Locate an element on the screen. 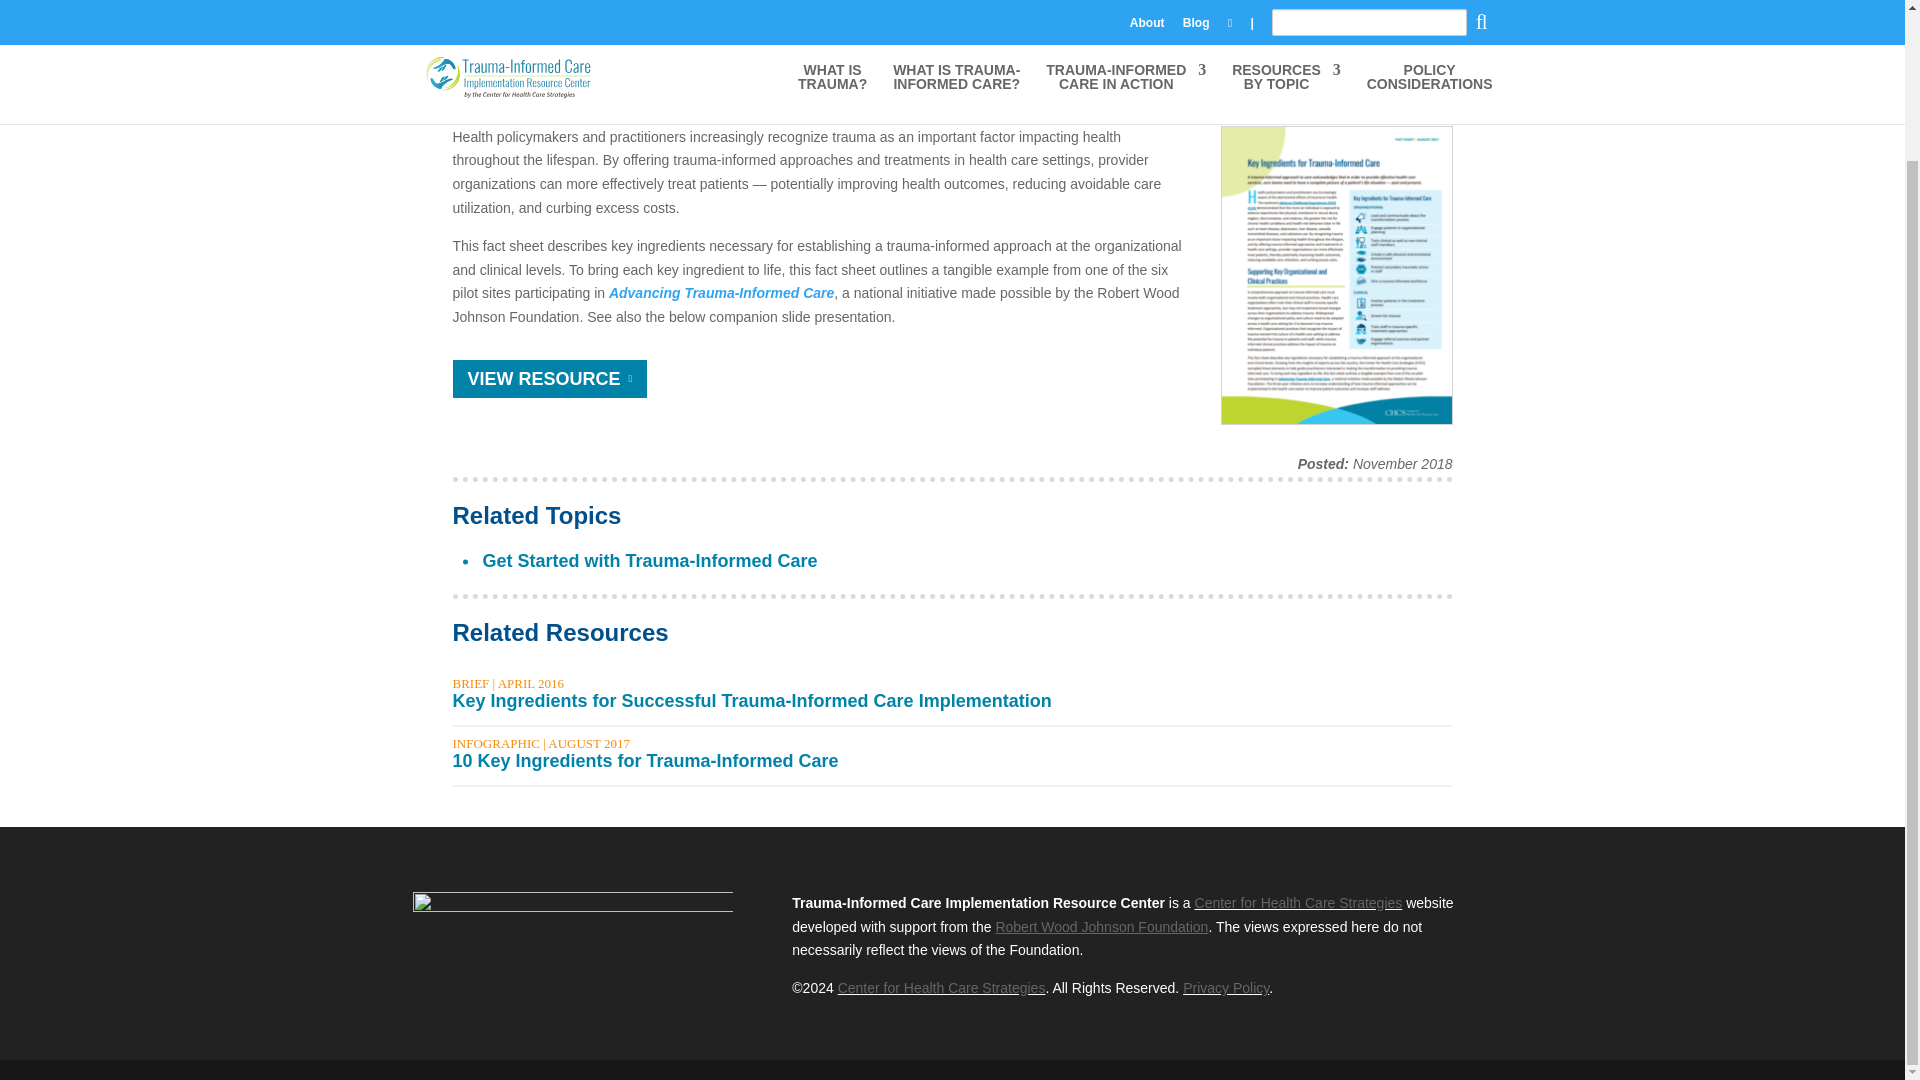 This screenshot has height=1080, width=1920. Center for Health Care Strategies is located at coordinates (942, 987).